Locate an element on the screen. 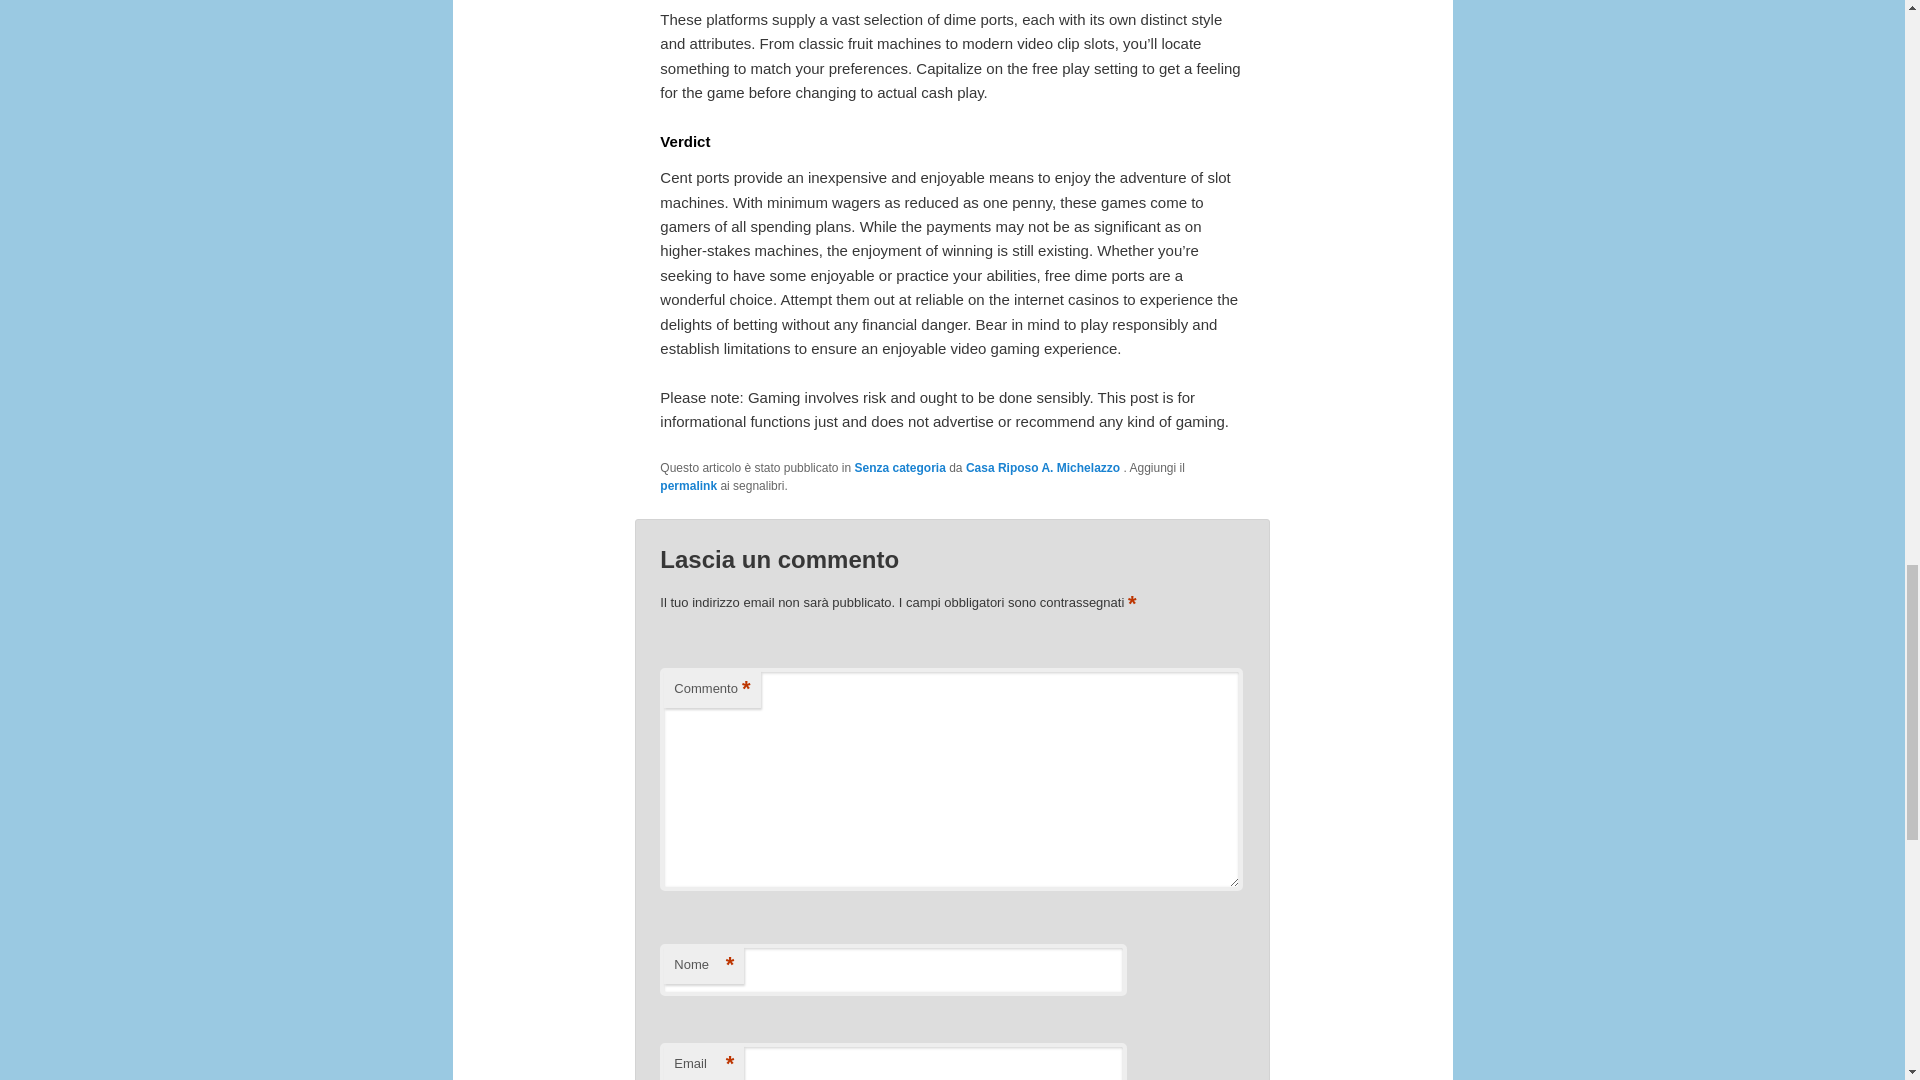 This screenshot has height=1080, width=1920. Senza categoria is located at coordinates (899, 468).